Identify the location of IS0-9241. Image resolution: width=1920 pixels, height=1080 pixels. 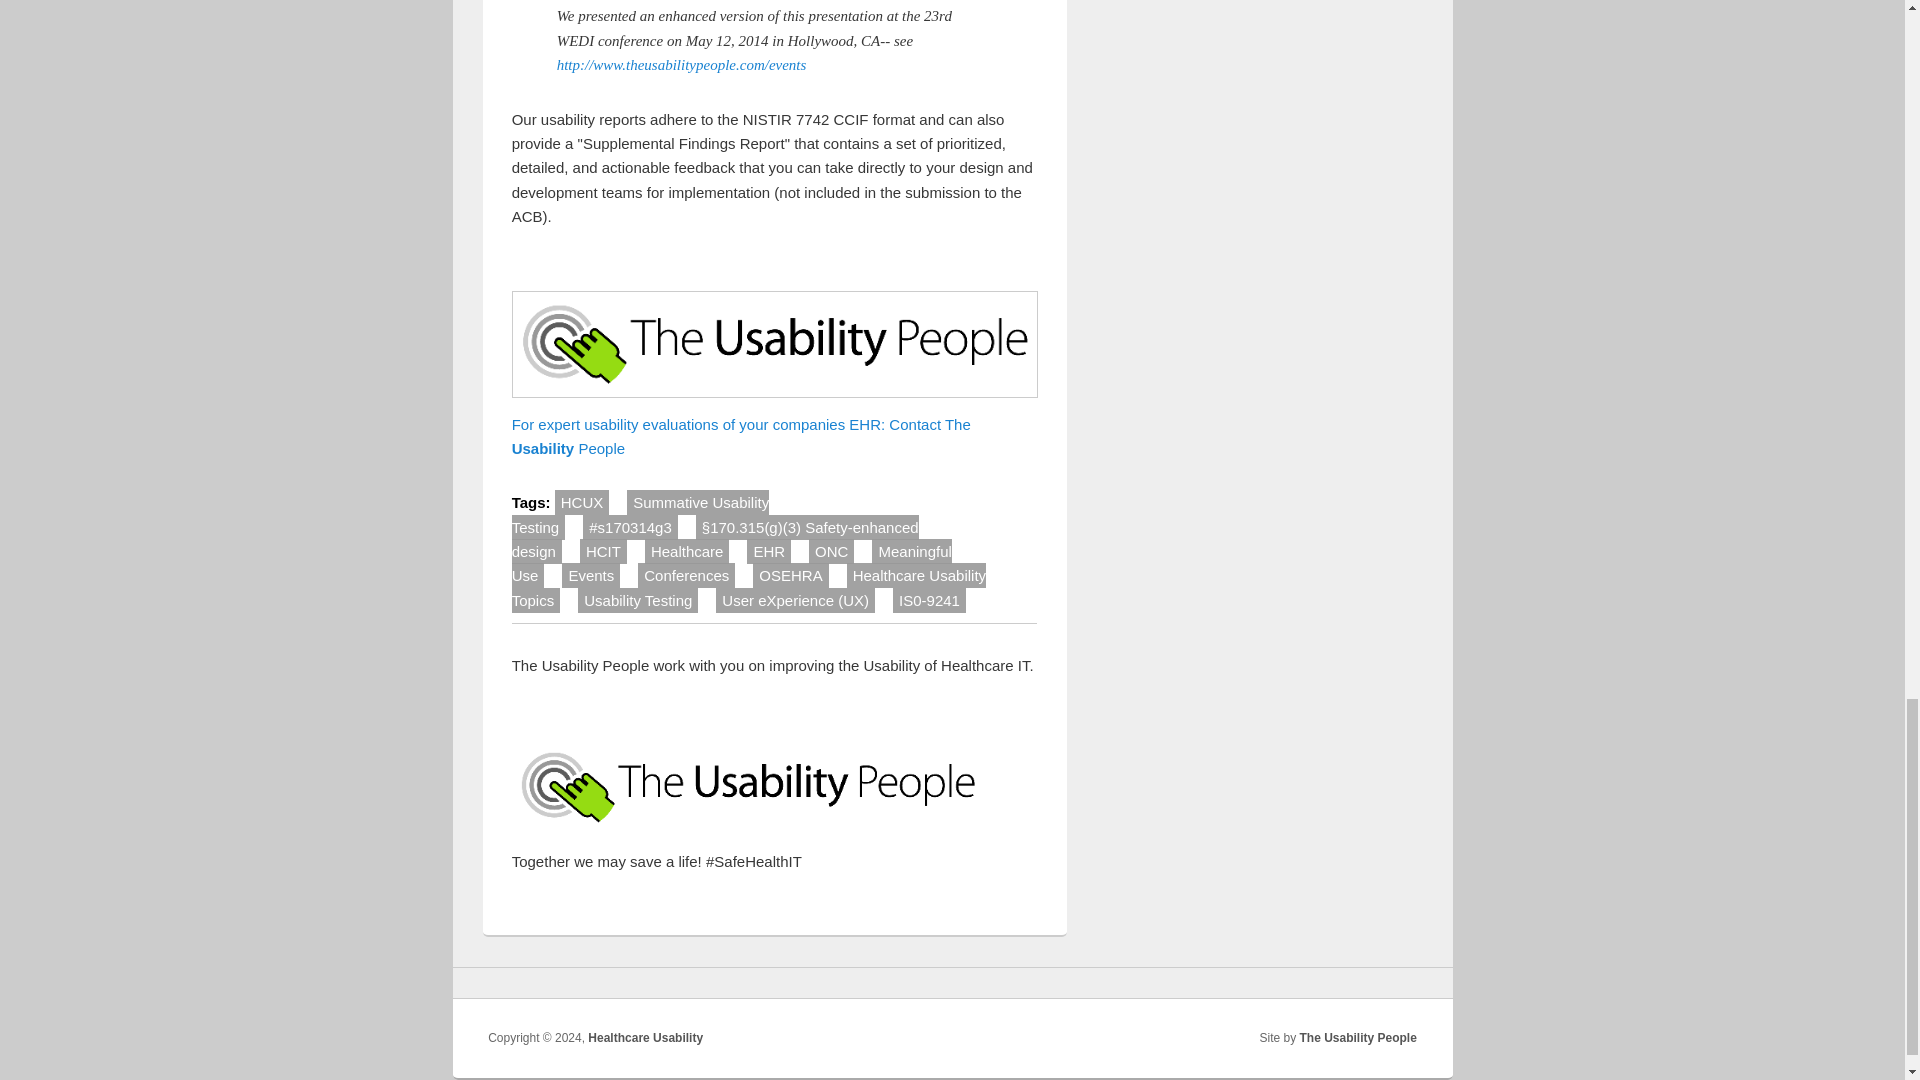
(928, 600).